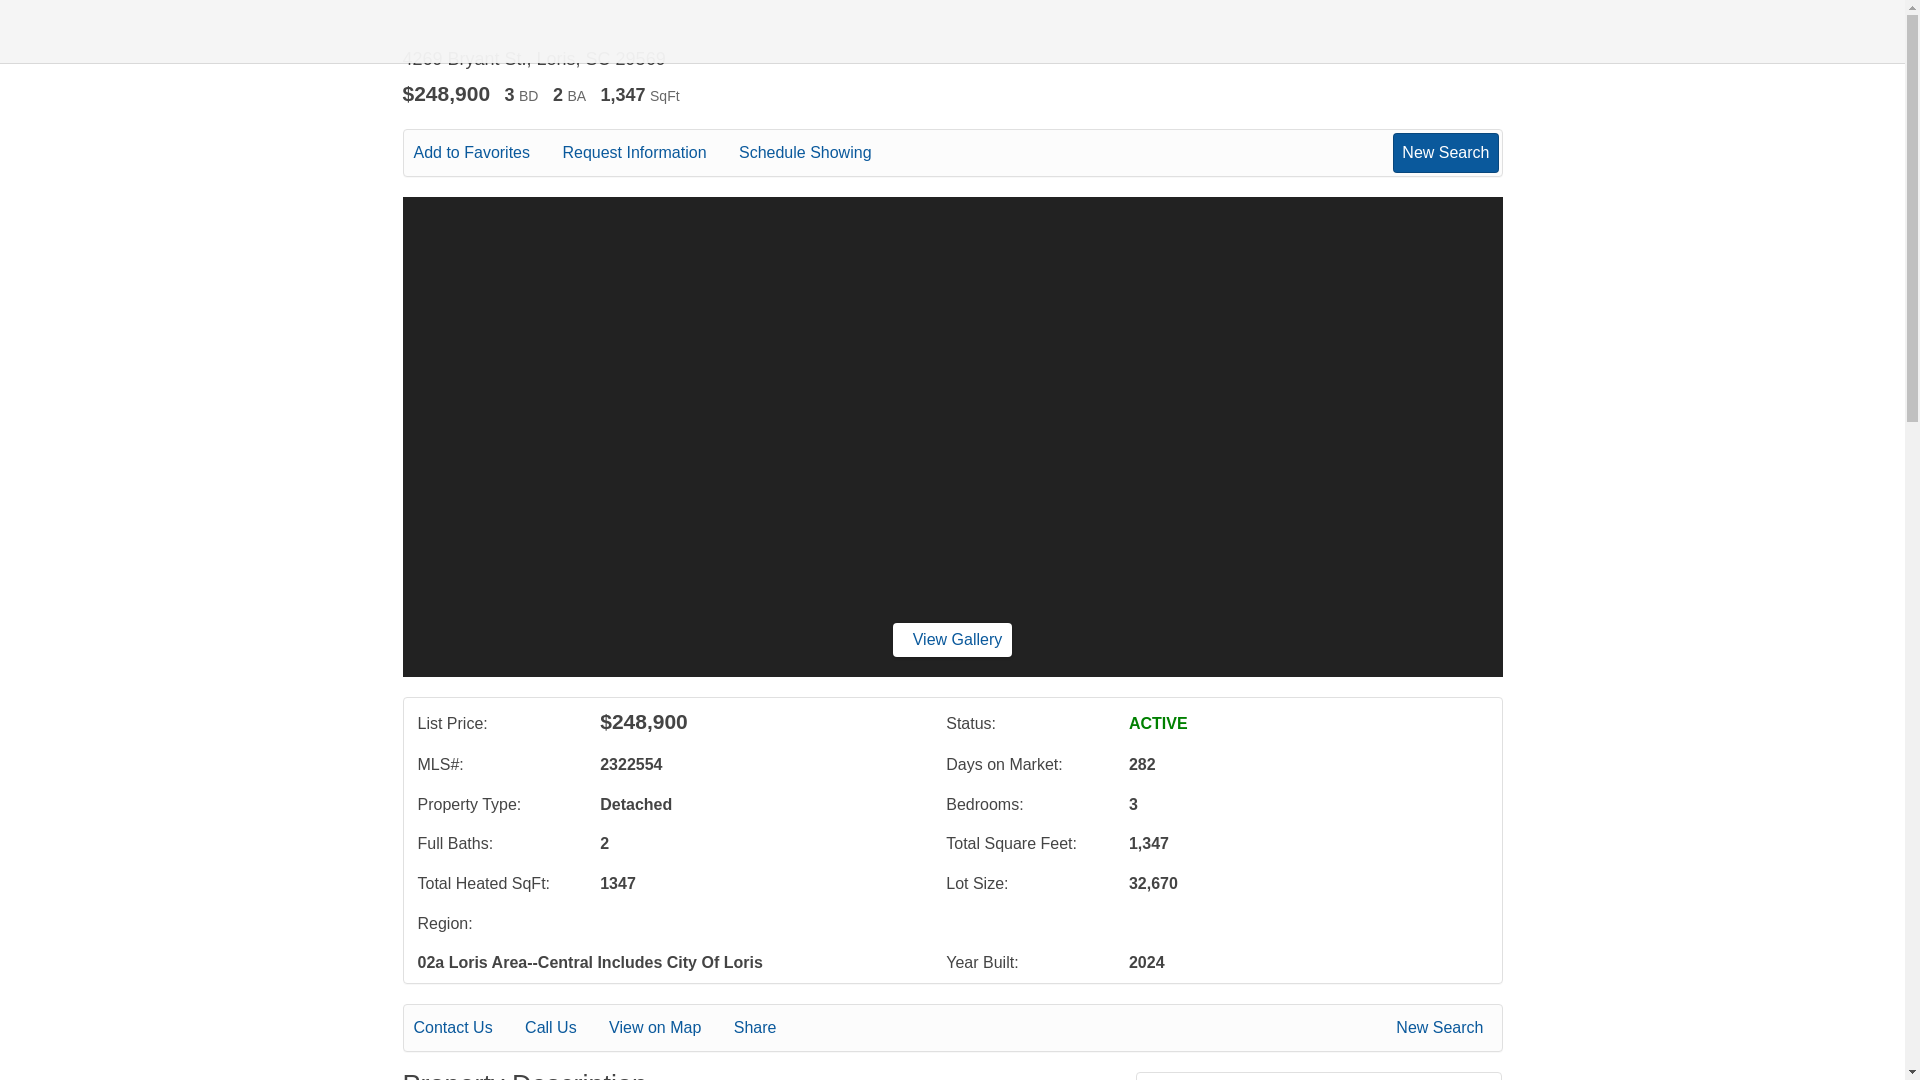 Image resolution: width=1920 pixels, height=1080 pixels. I want to click on Request Information, so click(648, 153).